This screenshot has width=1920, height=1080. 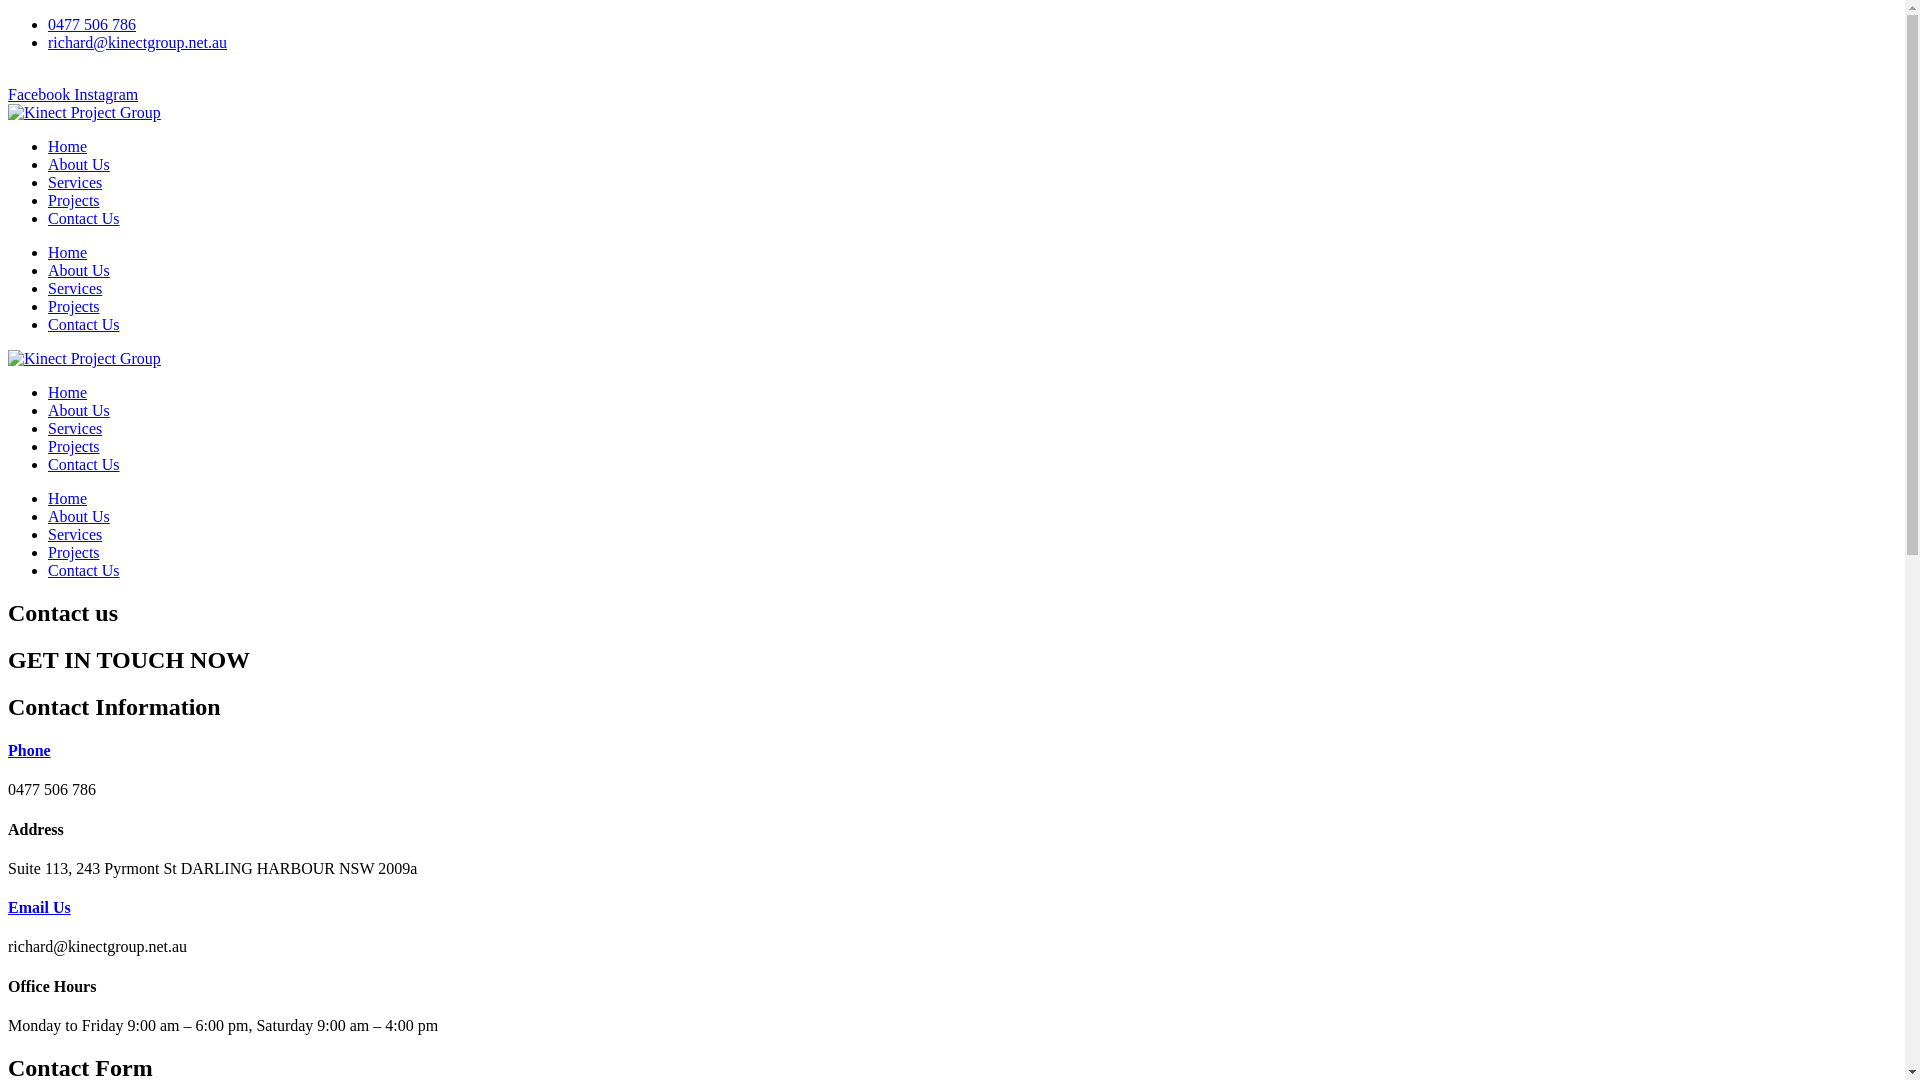 What do you see at coordinates (84, 464) in the screenshot?
I see `Contact Us` at bounding box center [84, 464].